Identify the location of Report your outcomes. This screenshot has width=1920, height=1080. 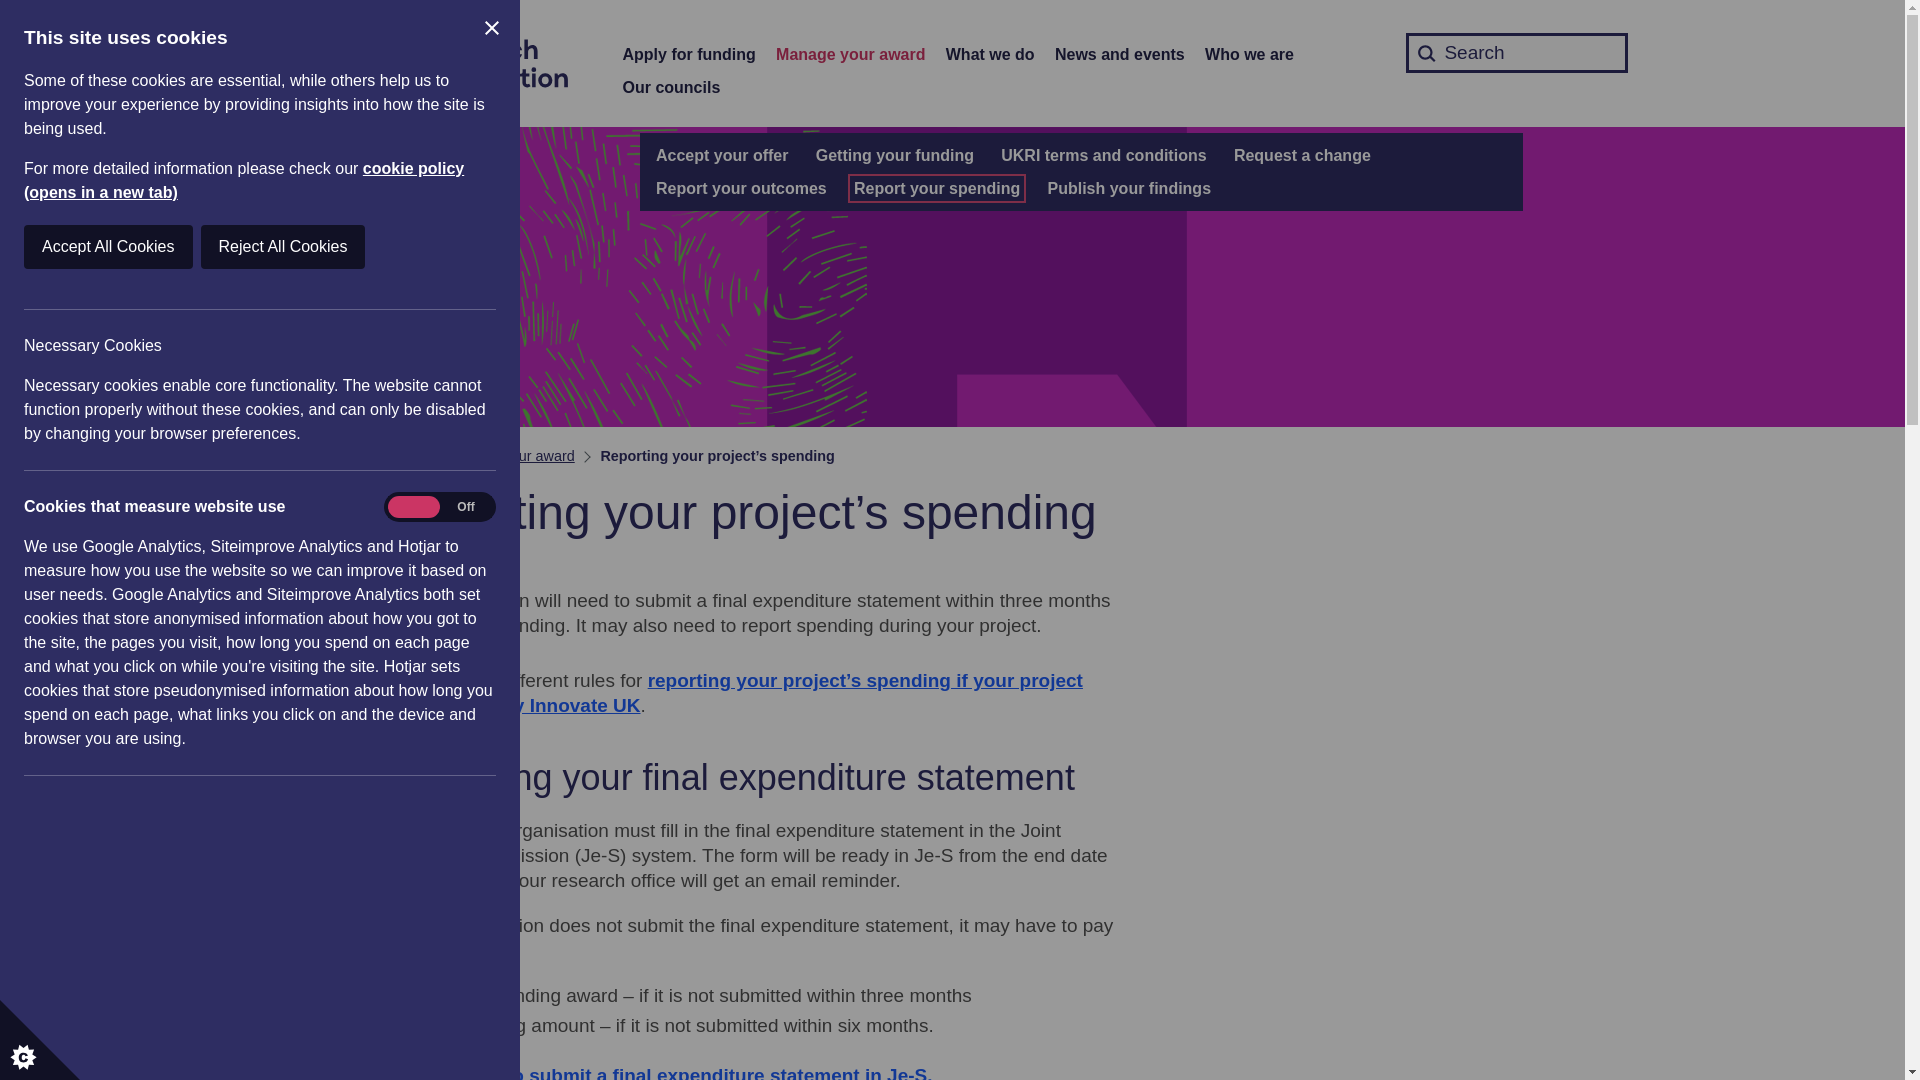
(742, 188).